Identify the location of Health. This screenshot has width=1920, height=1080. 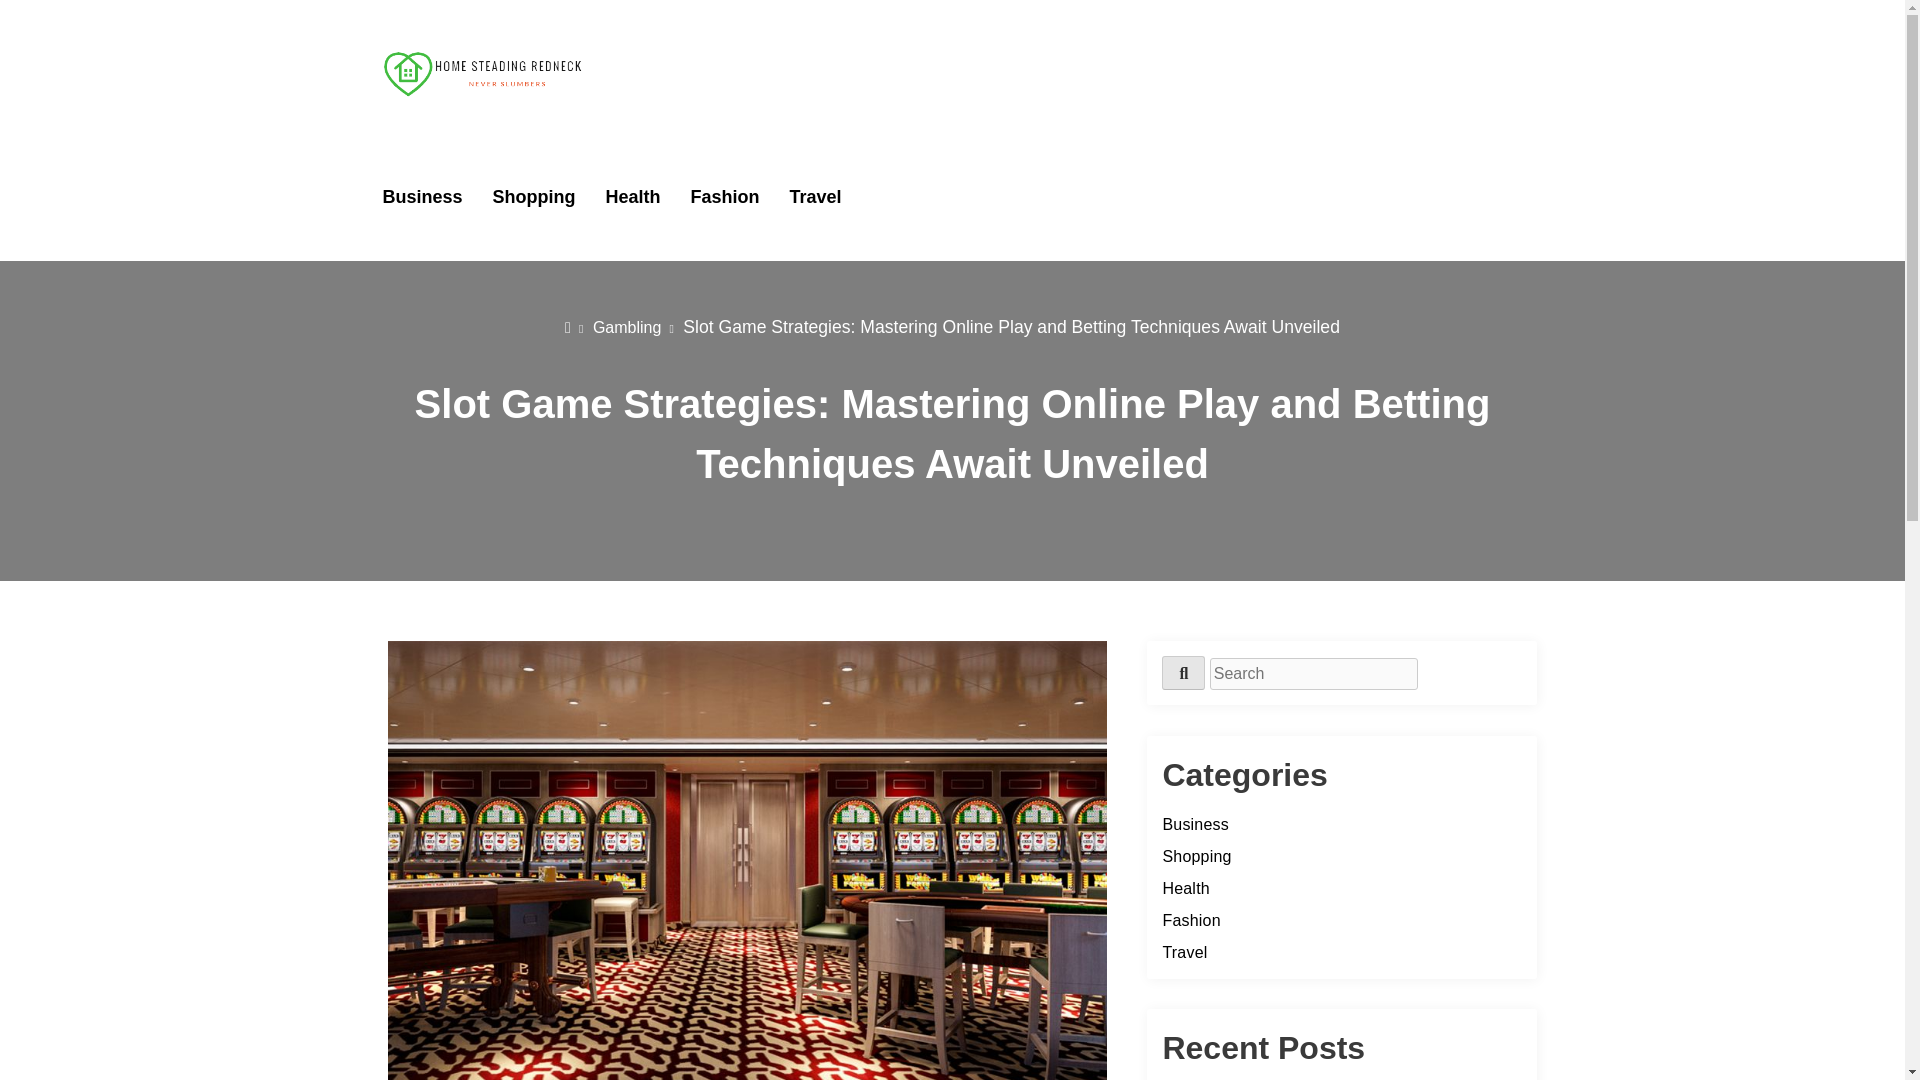
(633, 196).